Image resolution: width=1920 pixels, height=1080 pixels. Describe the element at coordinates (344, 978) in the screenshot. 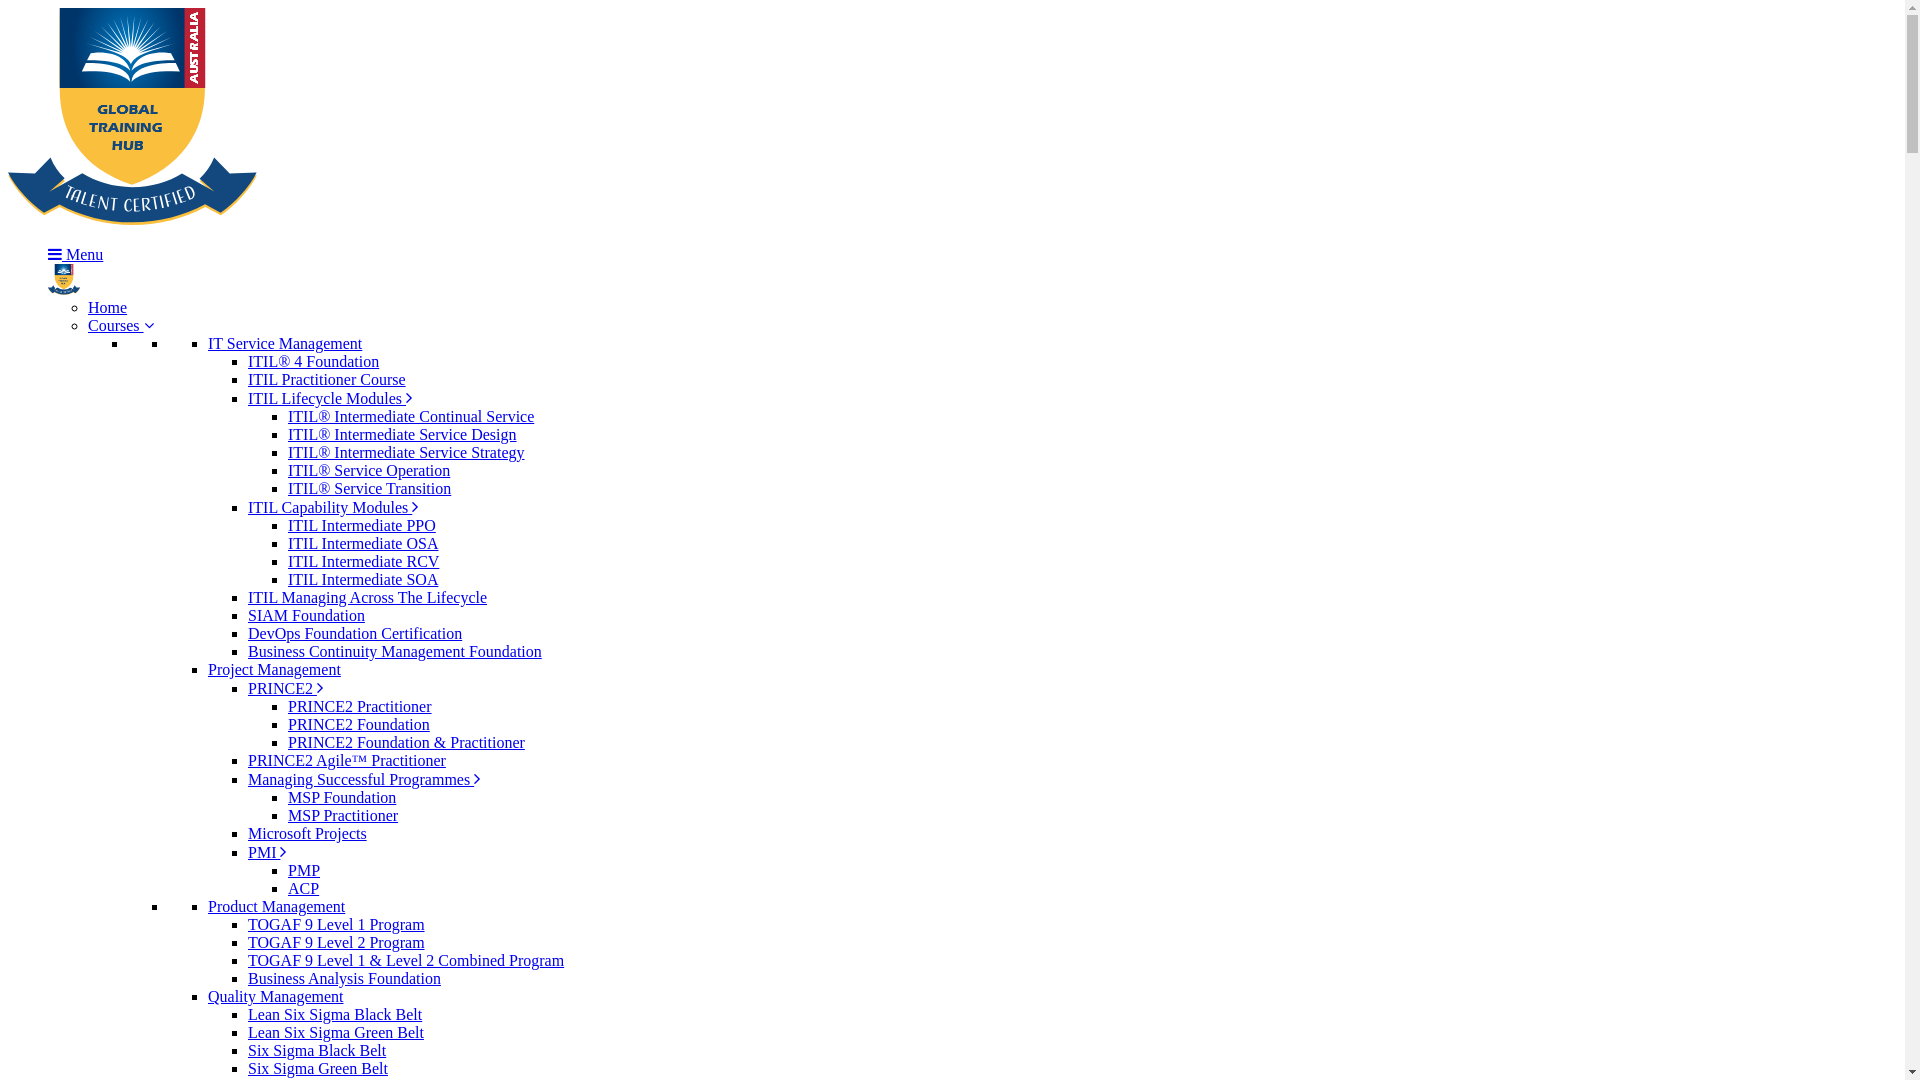

I see `Business Analysis Foundation` at that location.